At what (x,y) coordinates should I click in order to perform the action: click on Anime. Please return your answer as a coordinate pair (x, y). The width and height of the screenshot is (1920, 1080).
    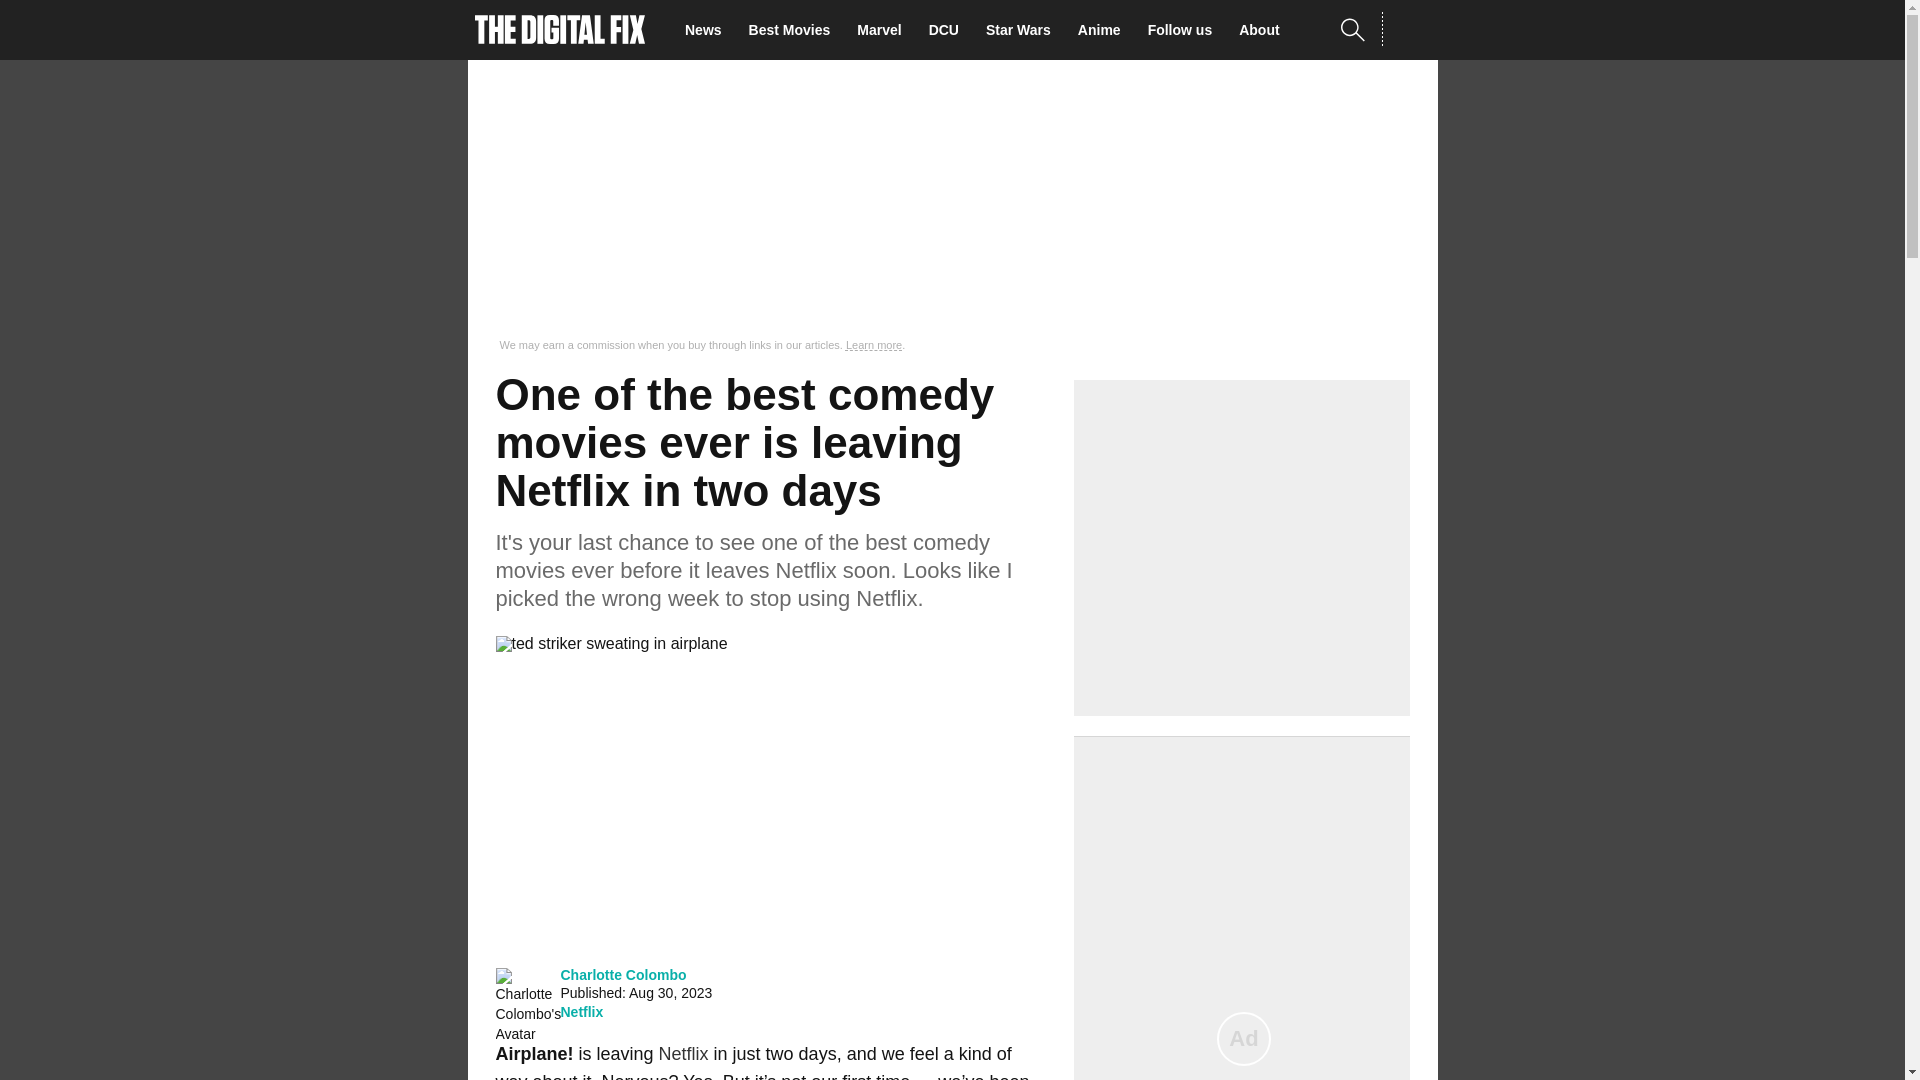
    Looking at the image, I should click on (1104, 30).